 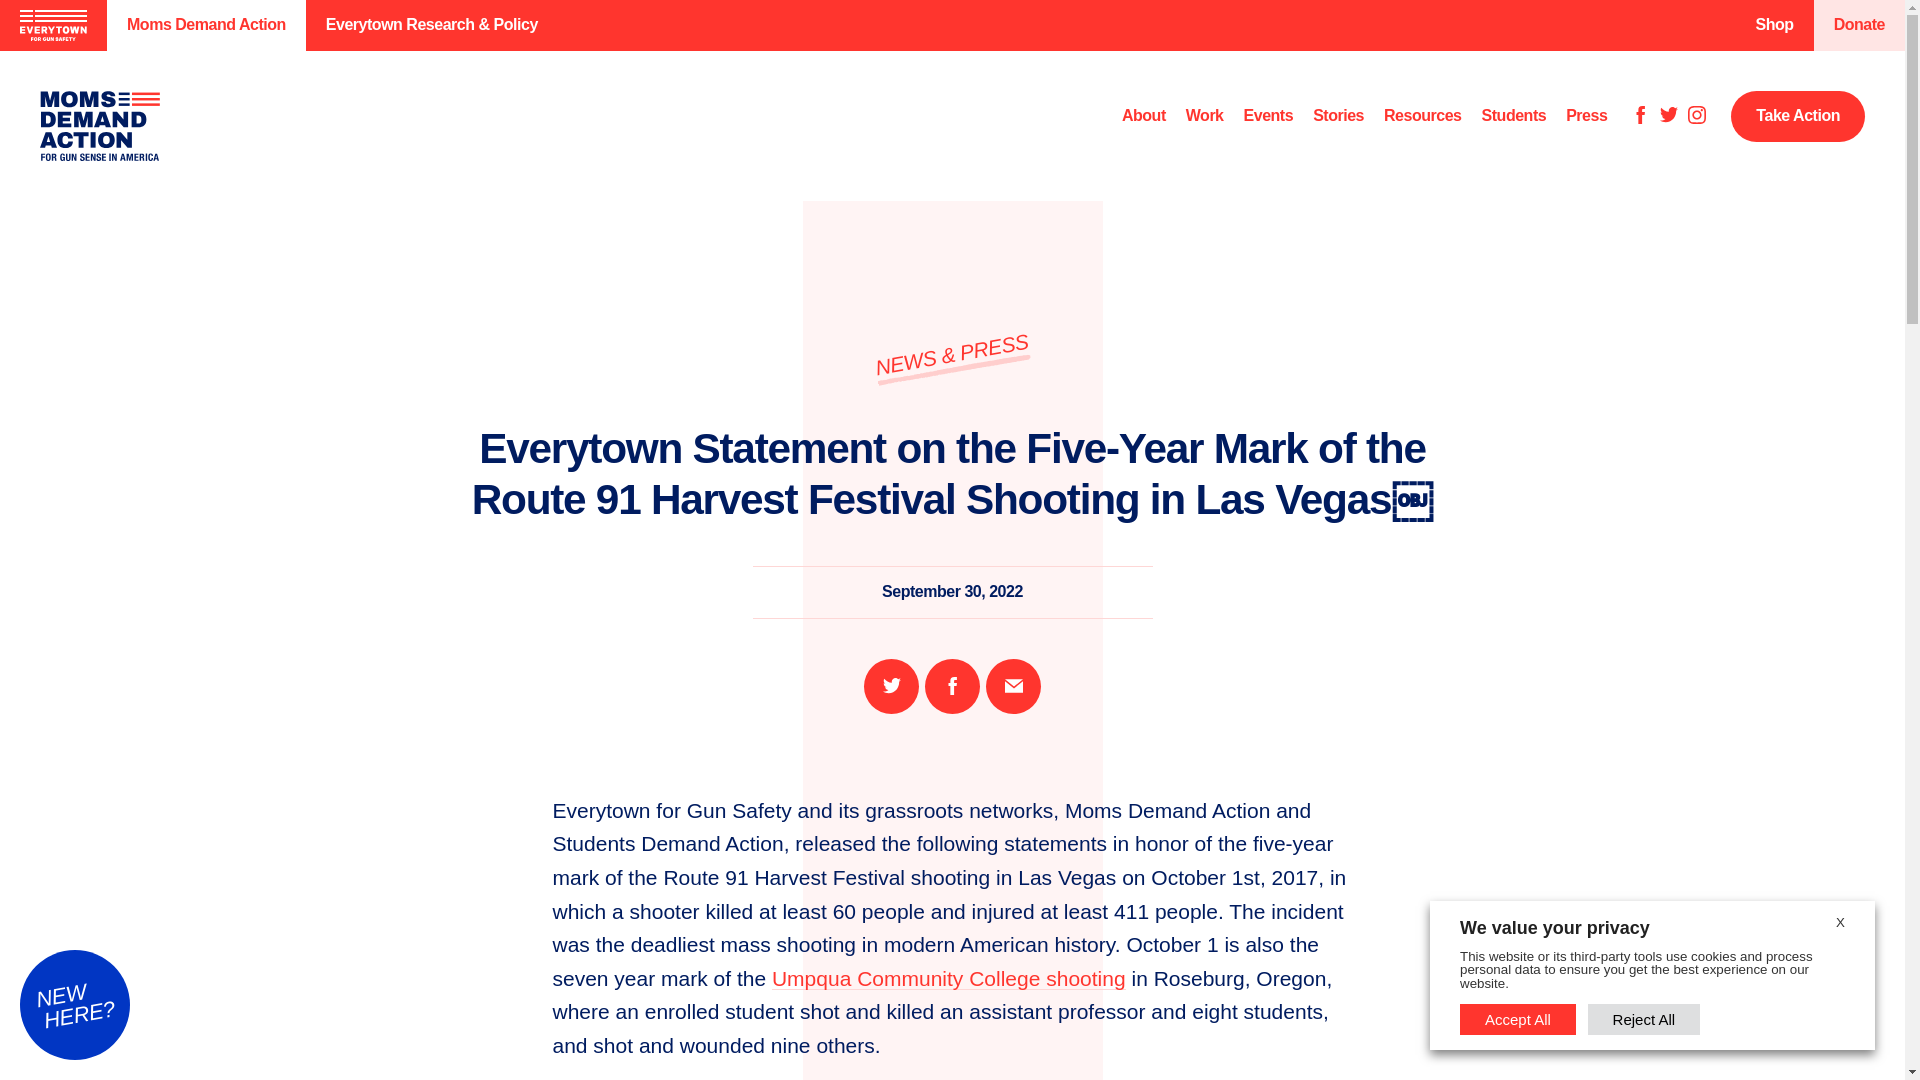 What do you see at coordinates (1338, 116) in the screenshot?
I see `Stories` at bounding box center [1338, 116].